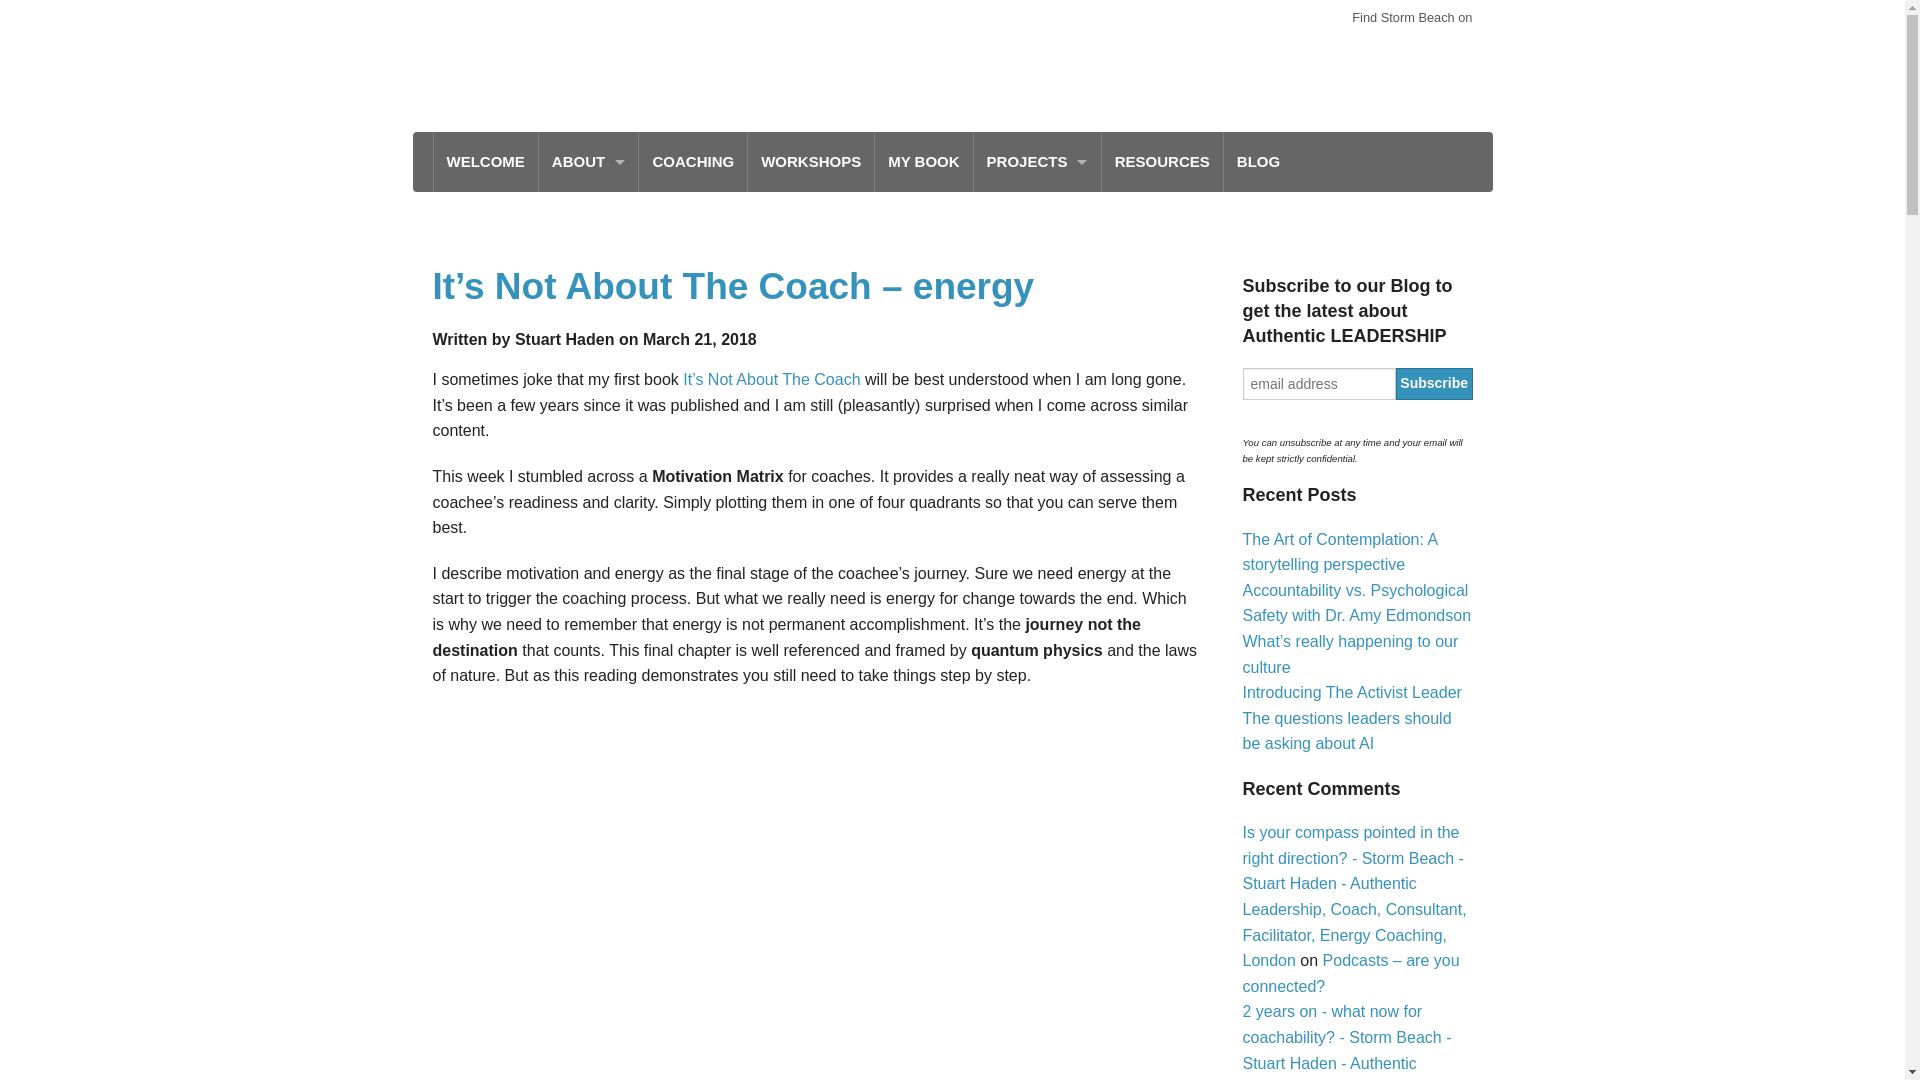 This screenshot has width=1920, height=1080. I want to click on YouTube, so click(1376, 49).